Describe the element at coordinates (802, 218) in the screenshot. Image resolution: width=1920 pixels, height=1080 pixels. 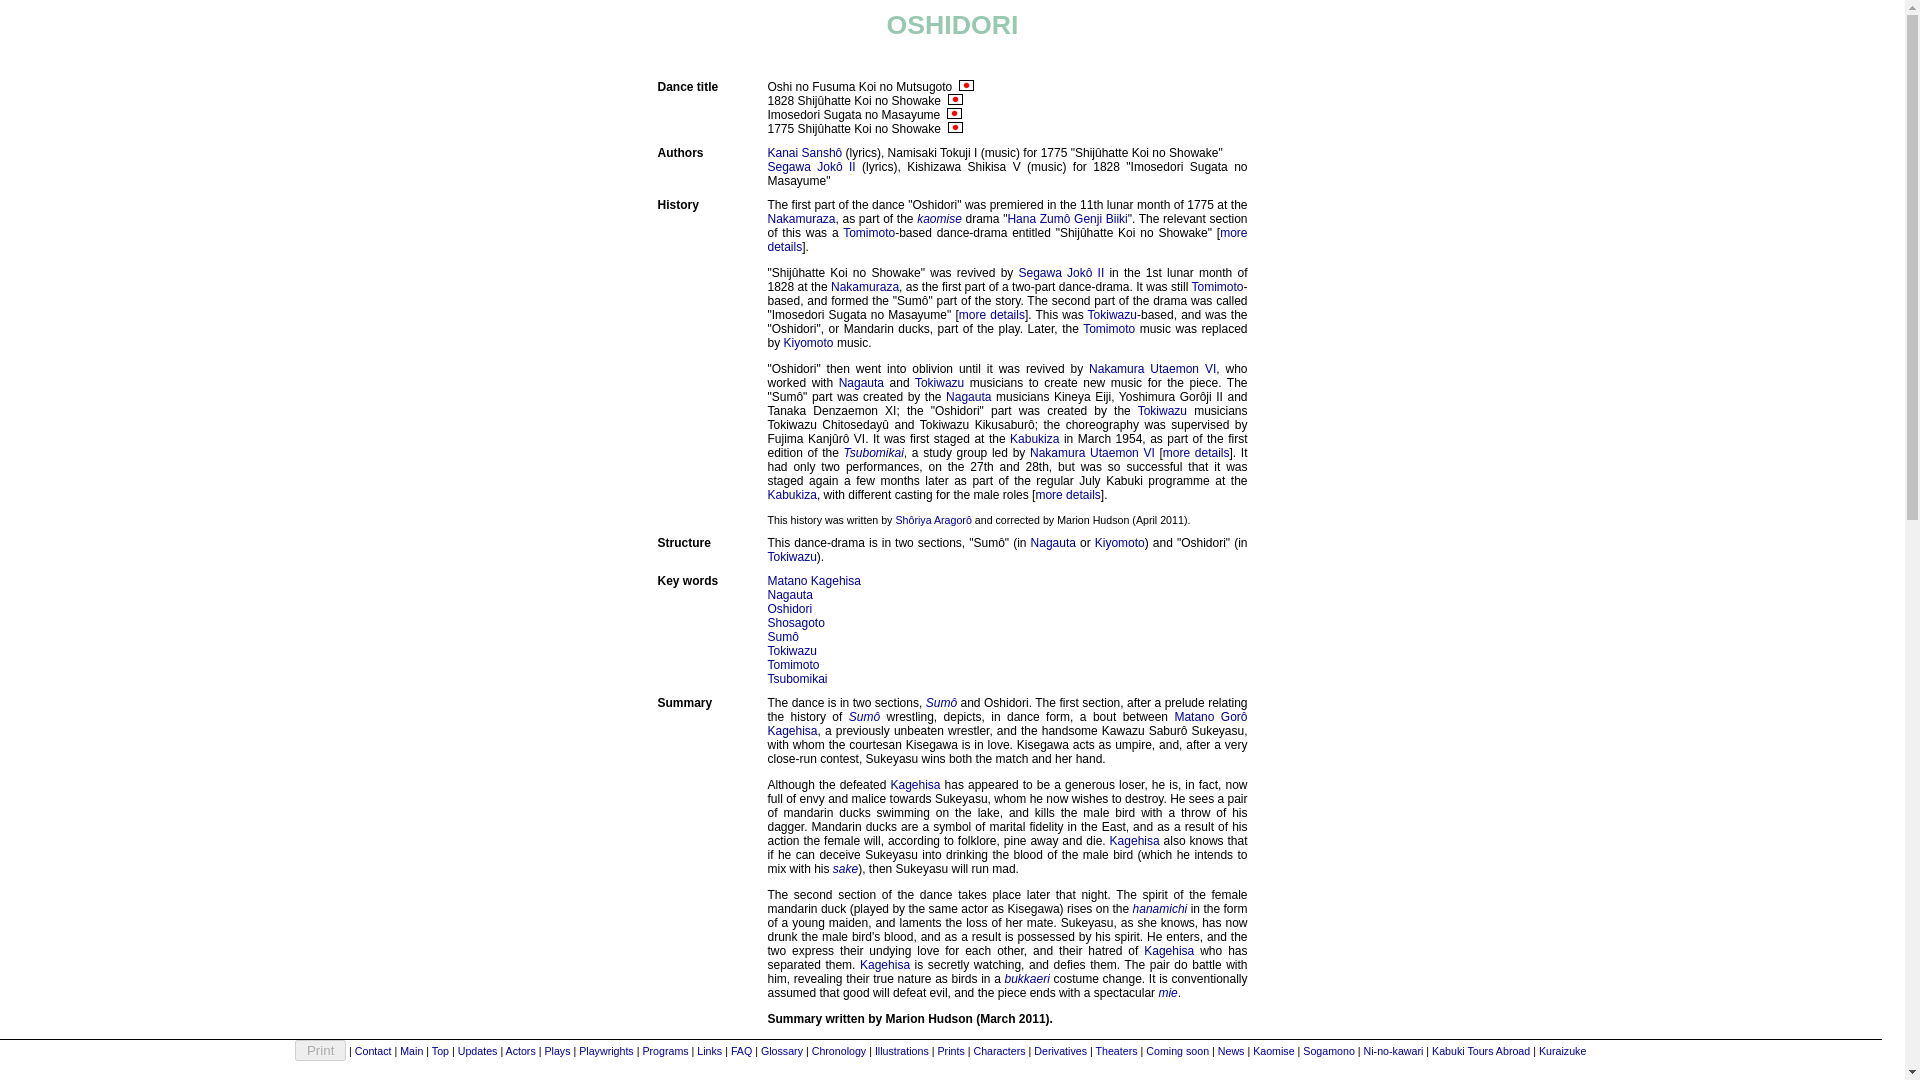
I see `Nakamuraza` at that location.